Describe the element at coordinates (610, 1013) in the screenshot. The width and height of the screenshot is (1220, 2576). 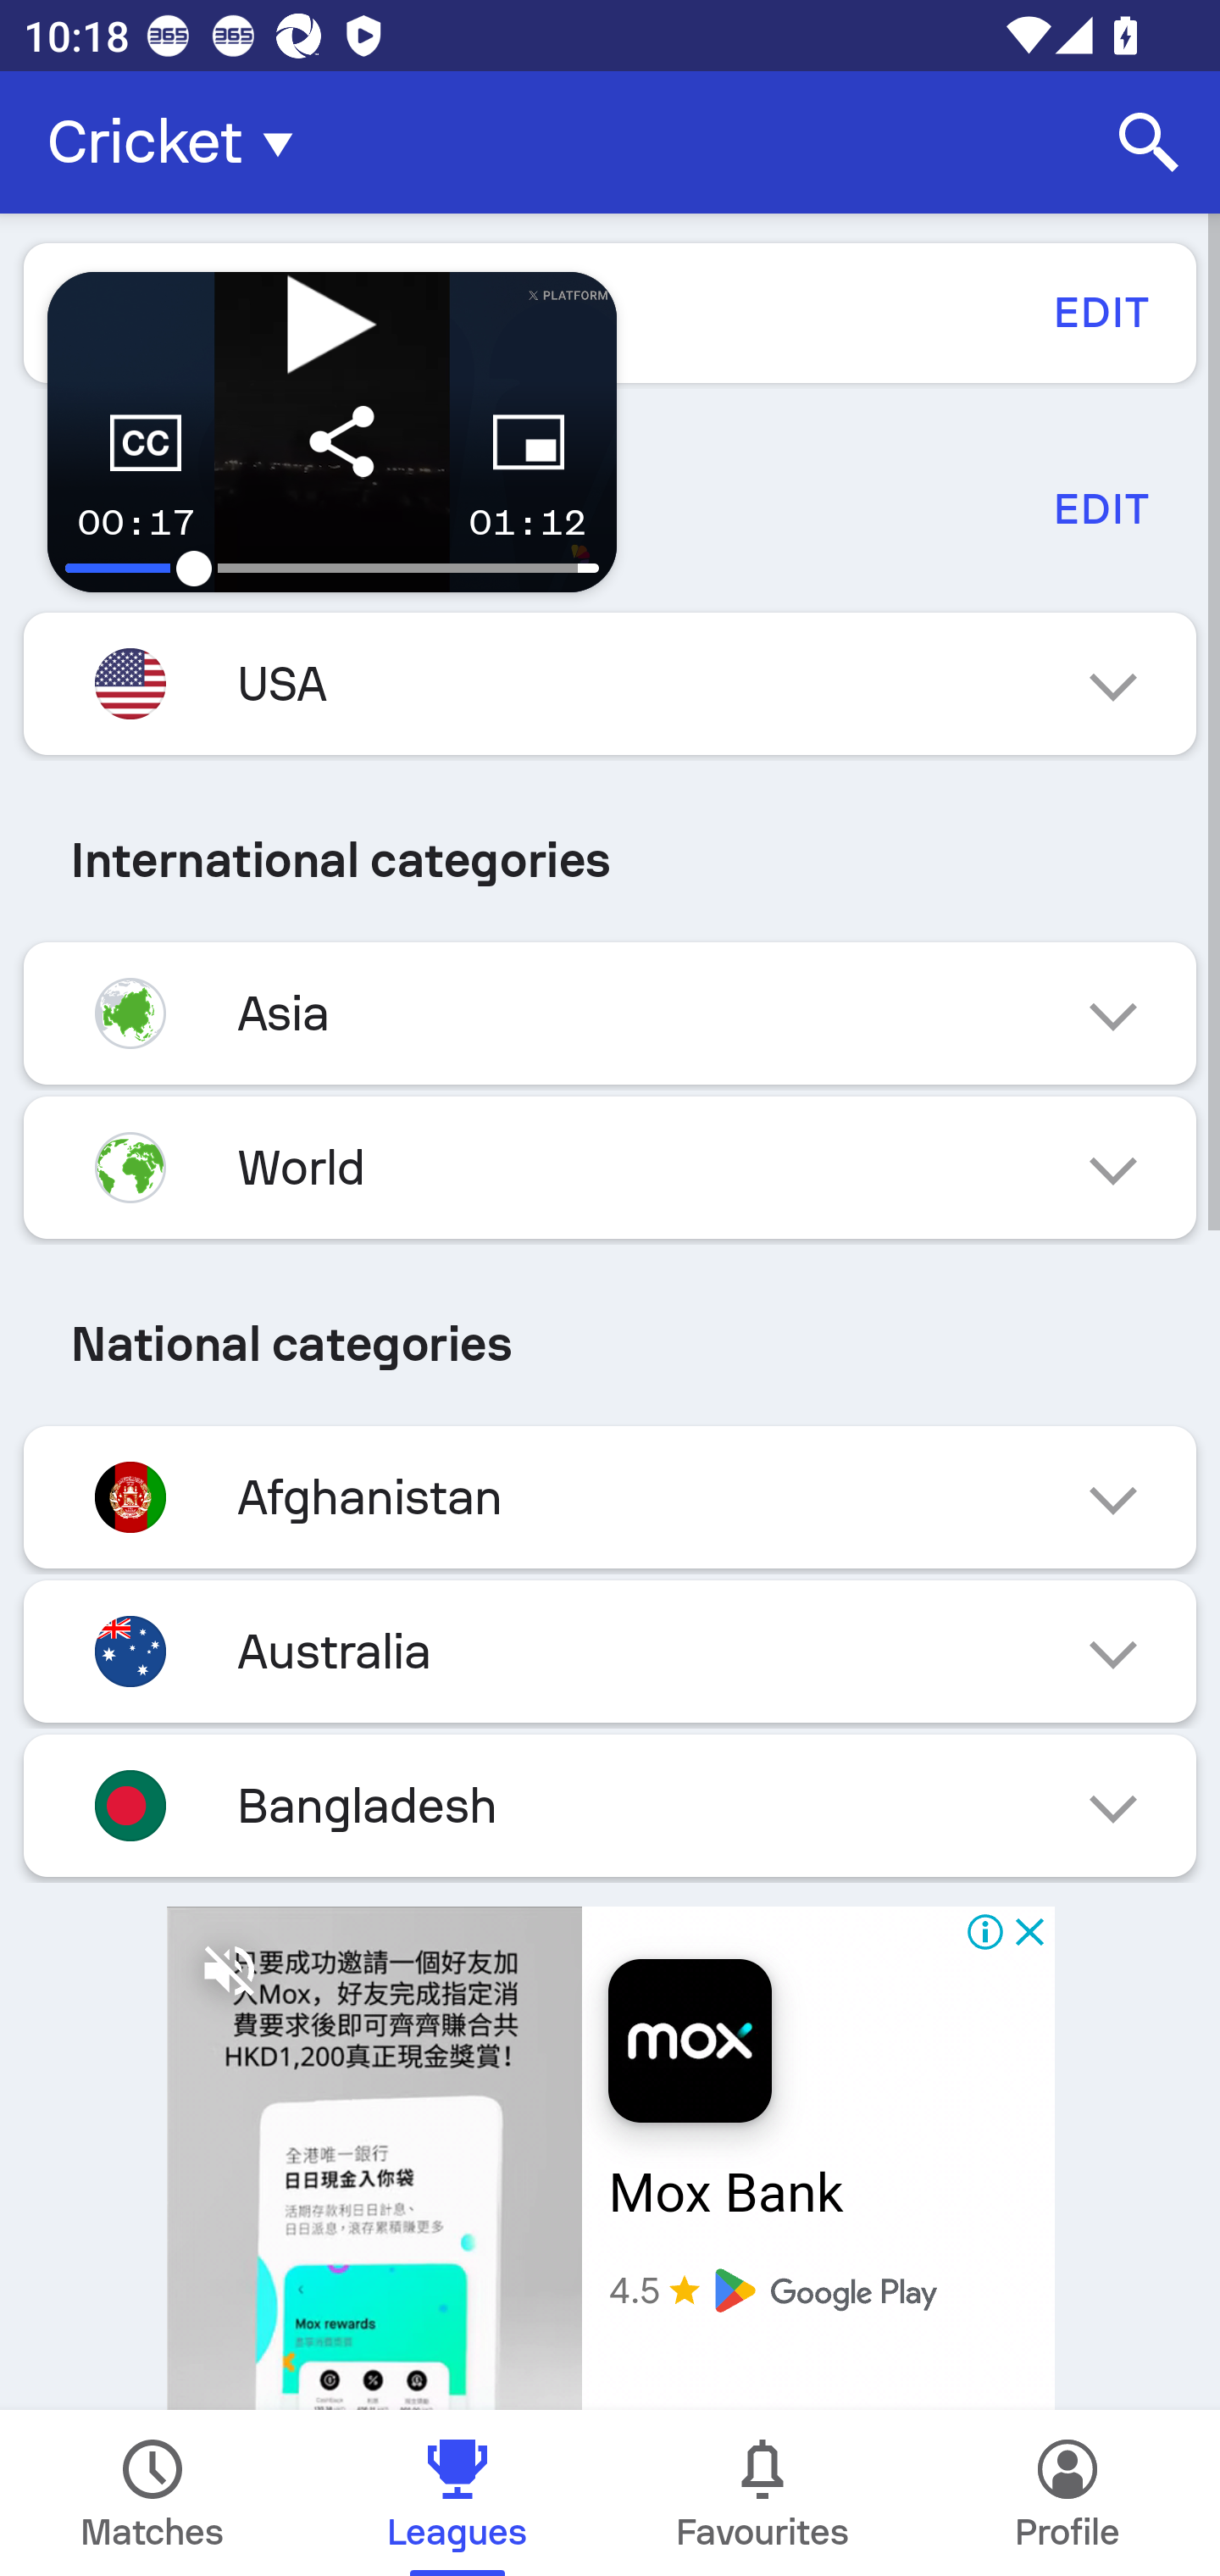
I see `Asia` at that location.